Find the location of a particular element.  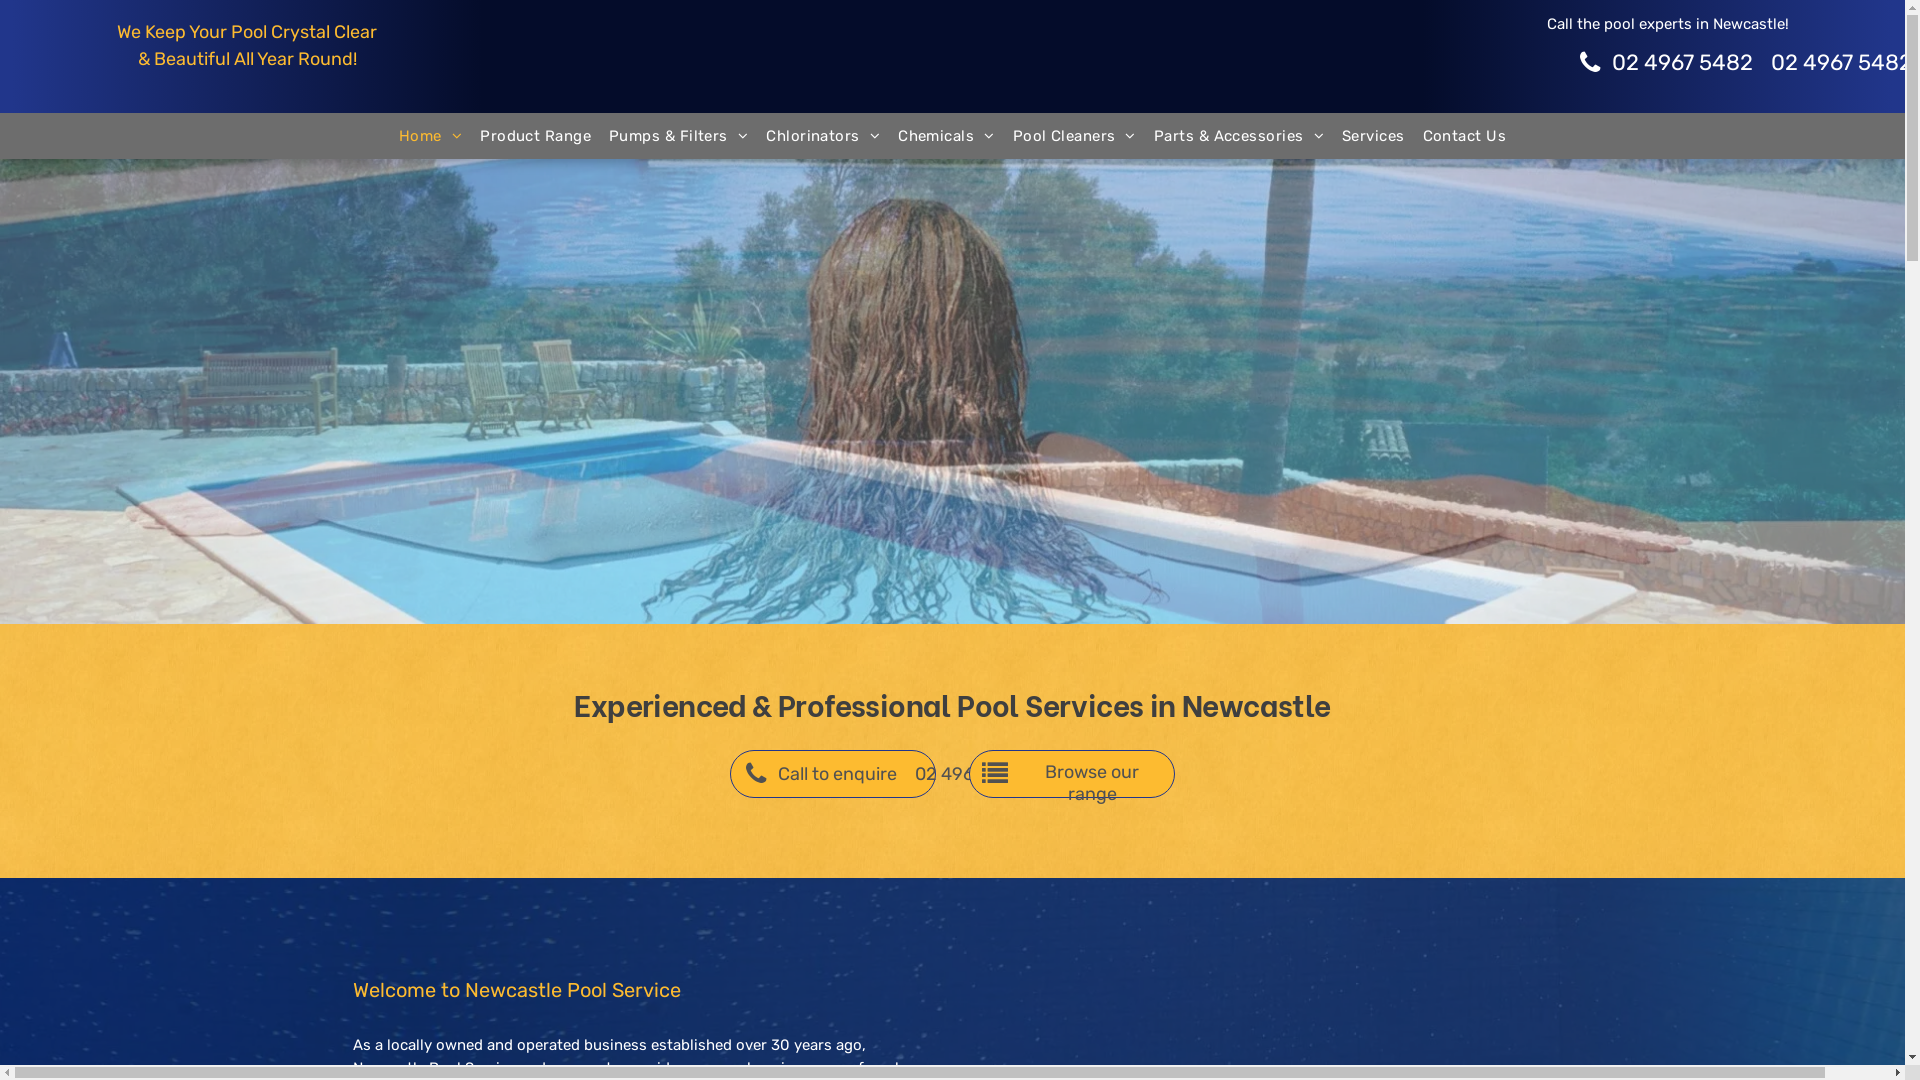

Home is located at coordinates (430, 136).